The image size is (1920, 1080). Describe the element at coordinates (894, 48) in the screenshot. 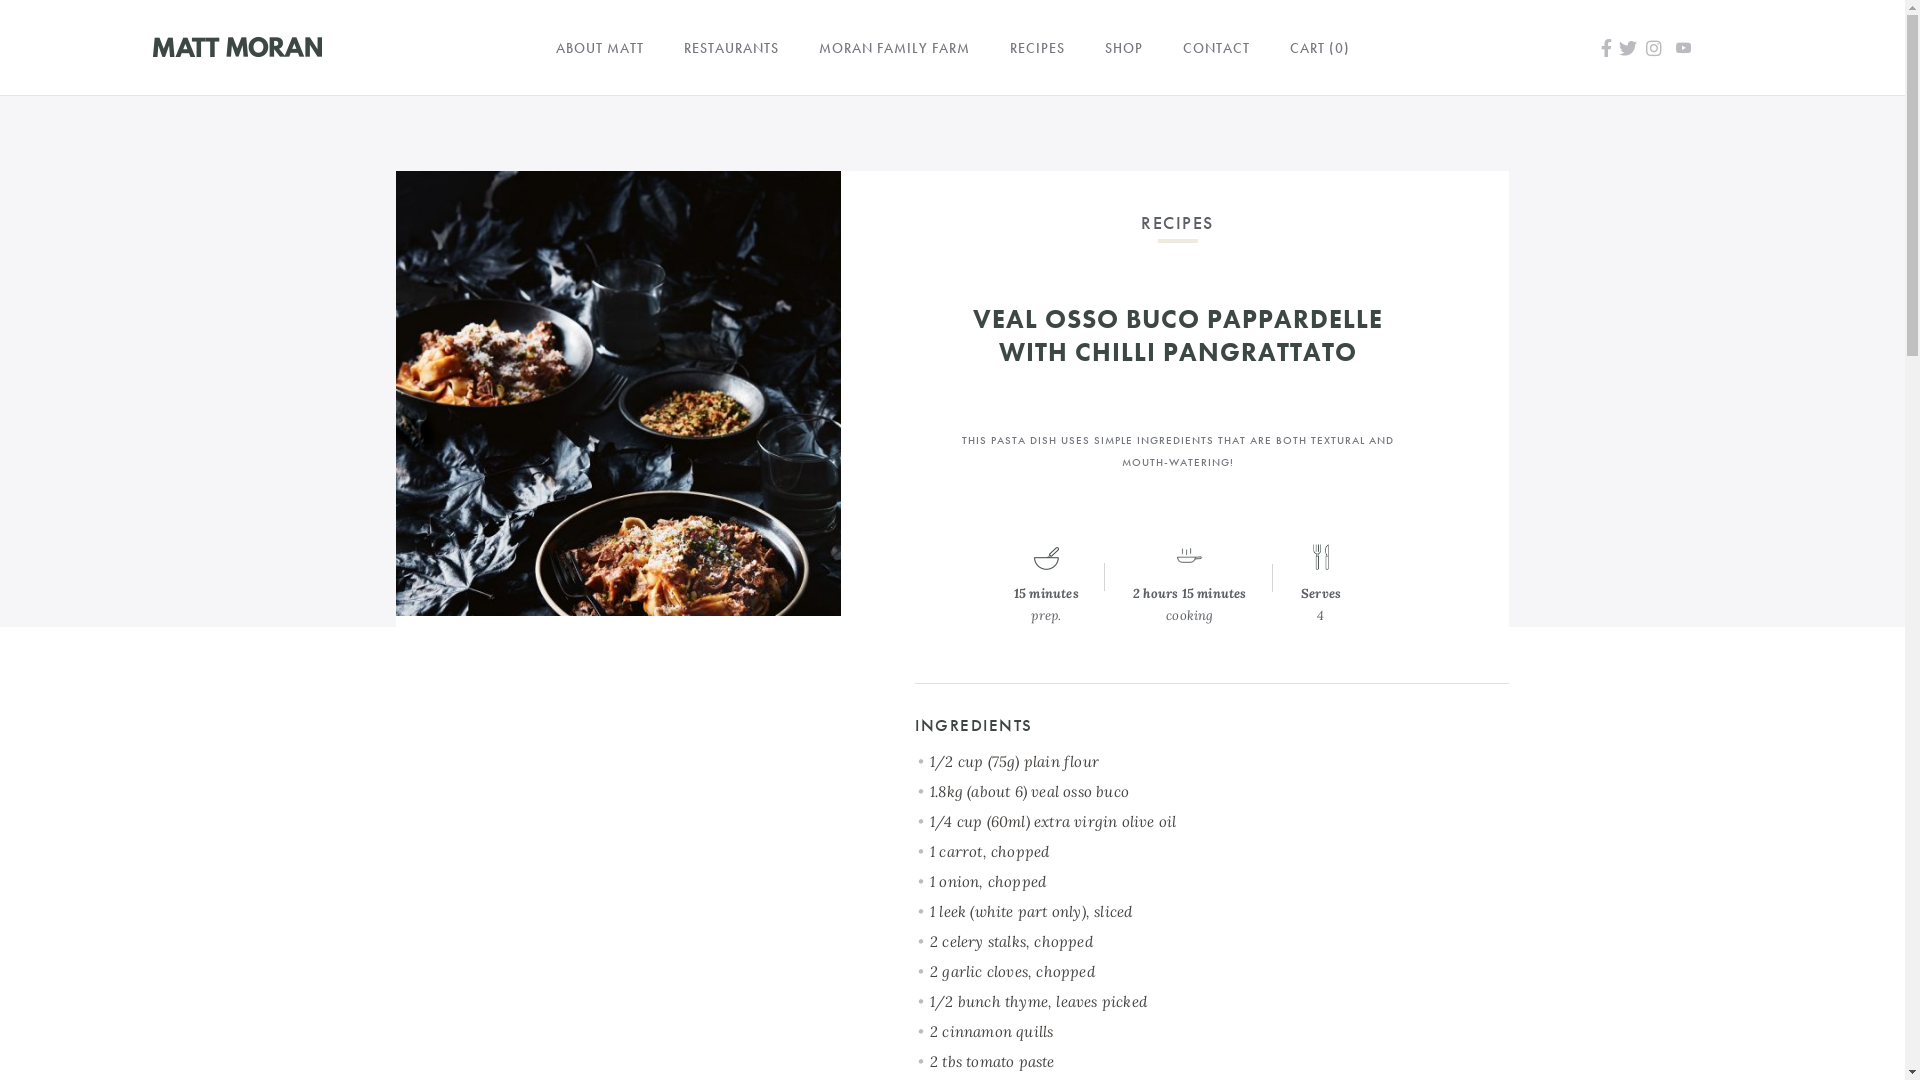

I see `MORAN FAMILY FARM` at that location.